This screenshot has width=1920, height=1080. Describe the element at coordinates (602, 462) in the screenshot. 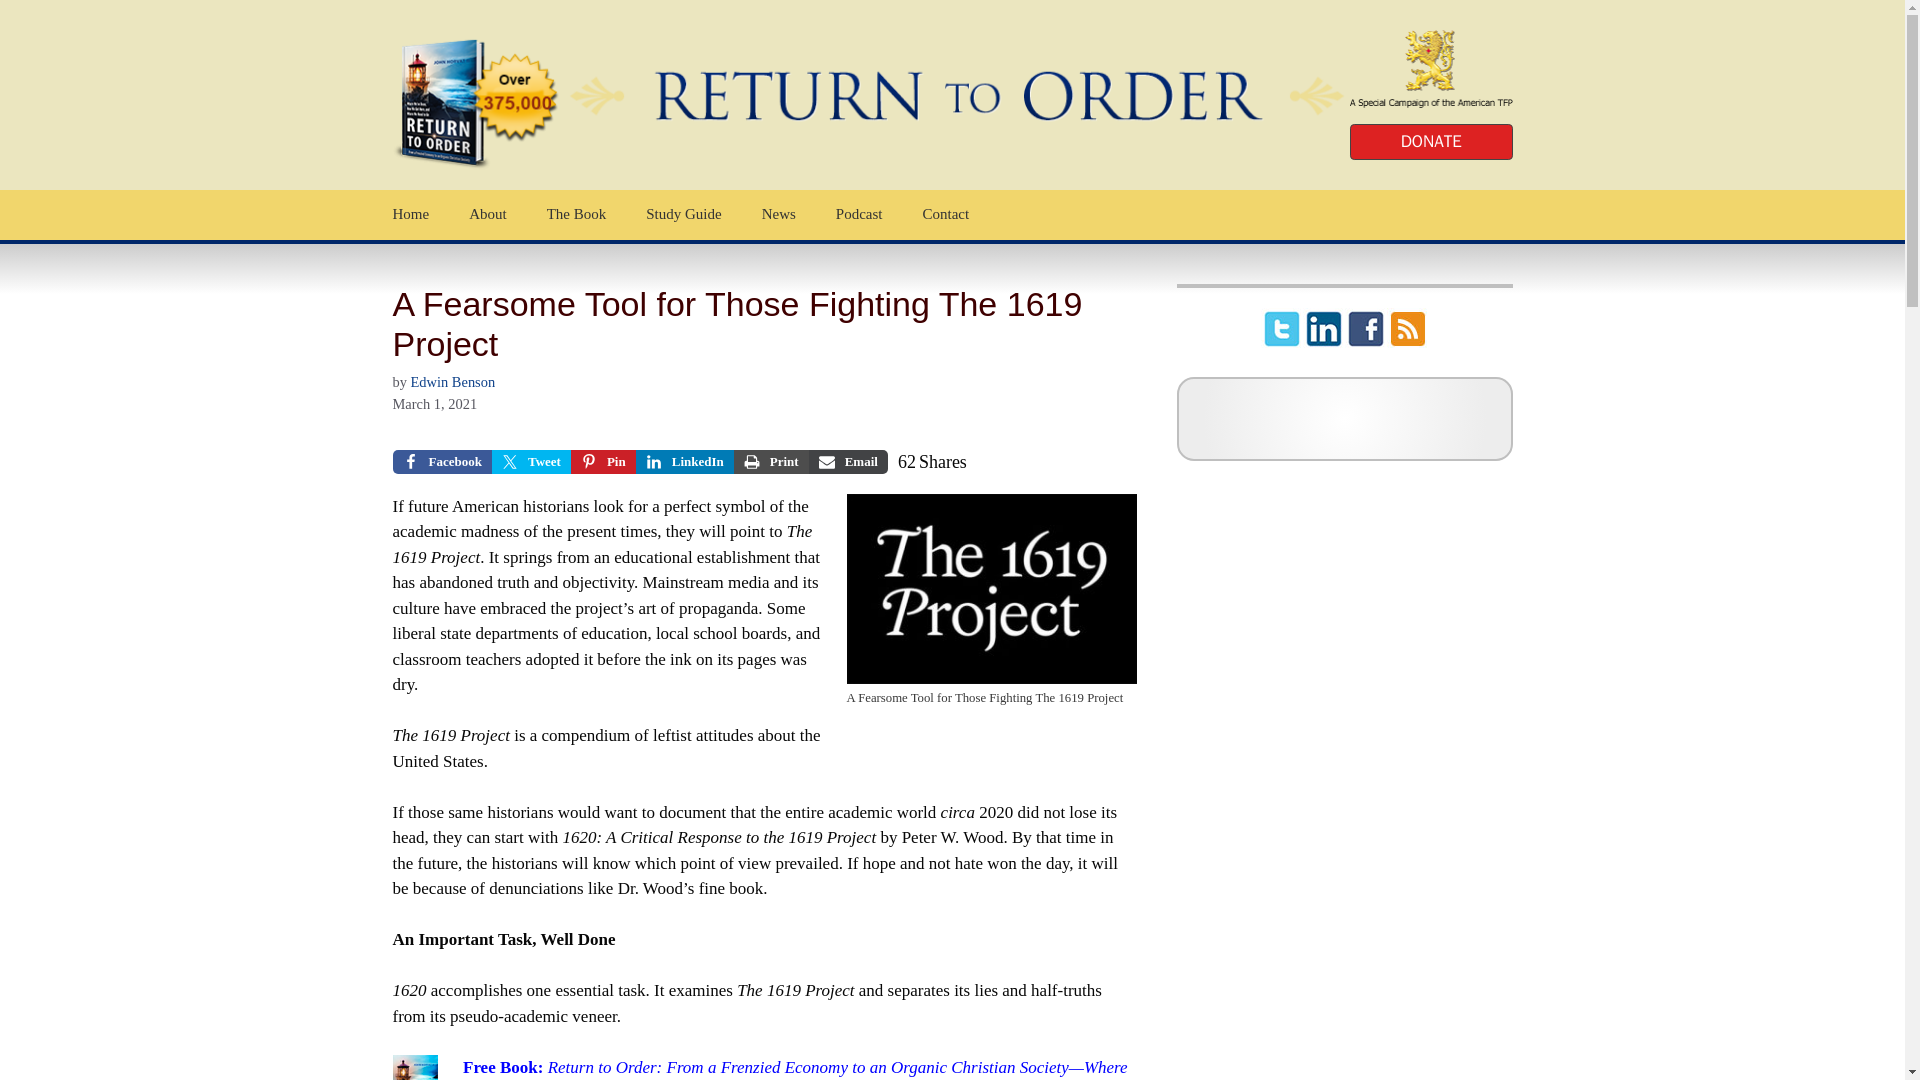

I see `Home` at that location.